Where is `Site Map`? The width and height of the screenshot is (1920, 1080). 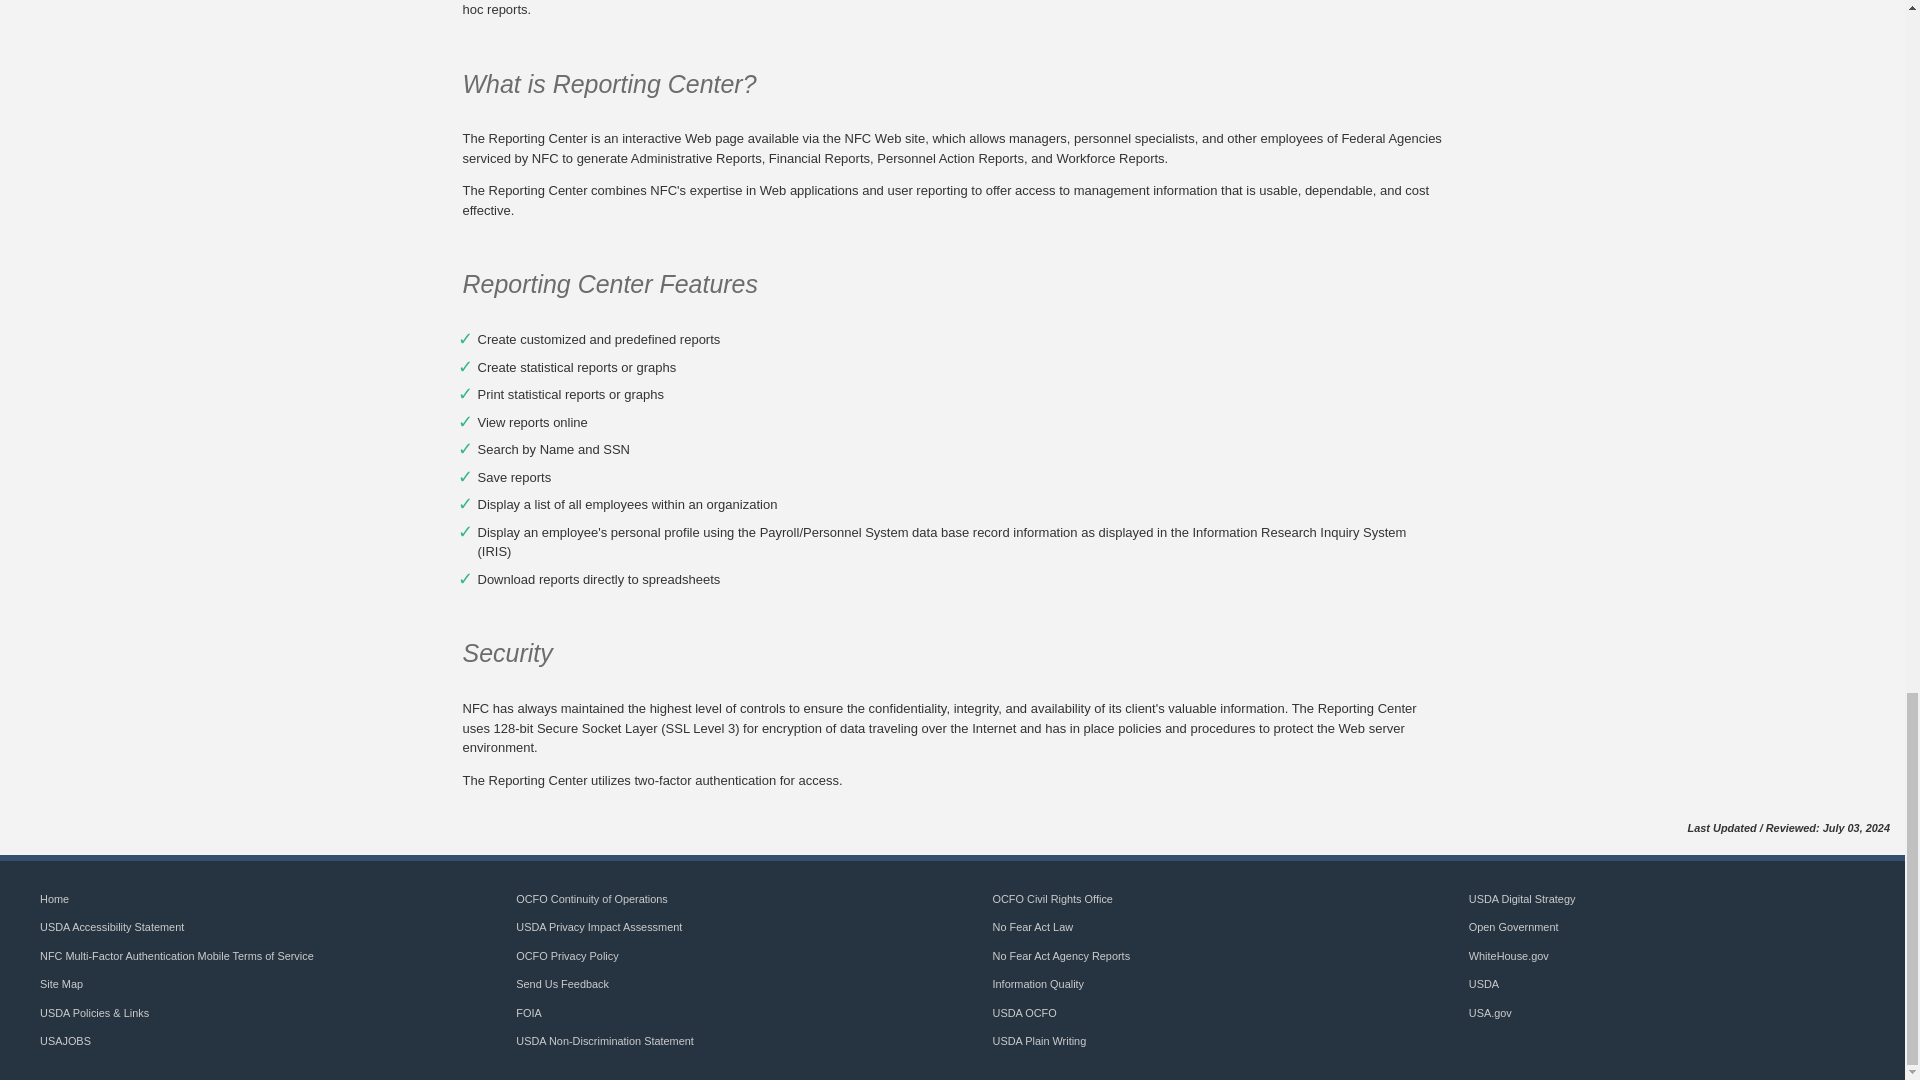
Site Map is located at coordinates (61, 984).